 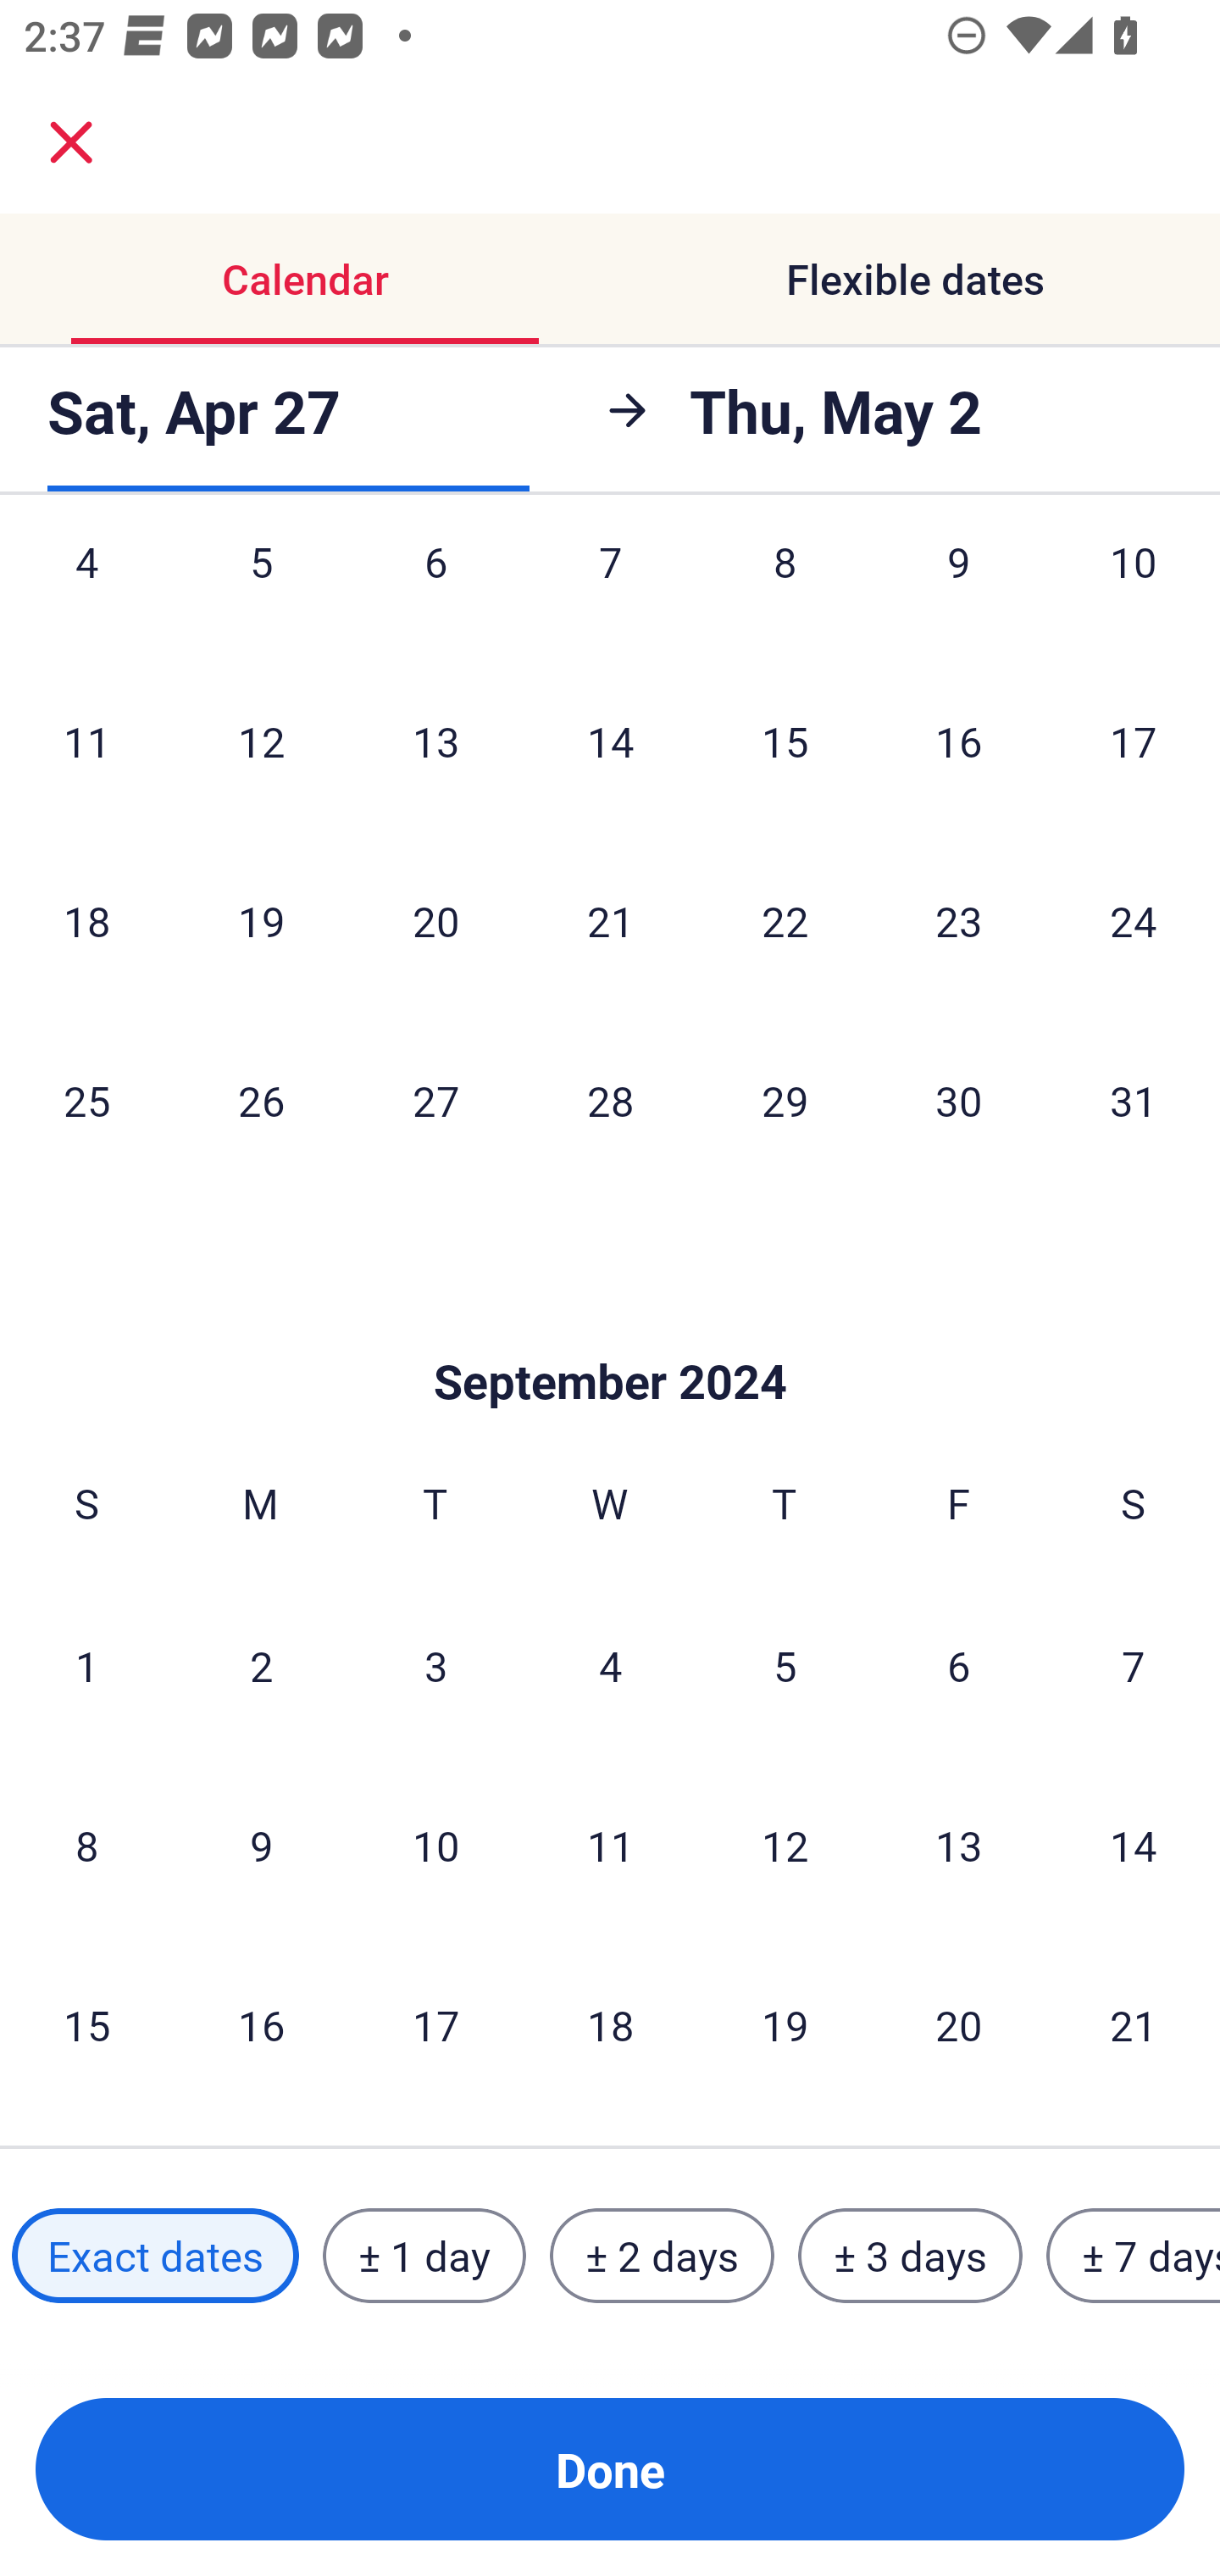 I want to click on 18 Sunday, August 18, 2024, so click(x=86, y=920).